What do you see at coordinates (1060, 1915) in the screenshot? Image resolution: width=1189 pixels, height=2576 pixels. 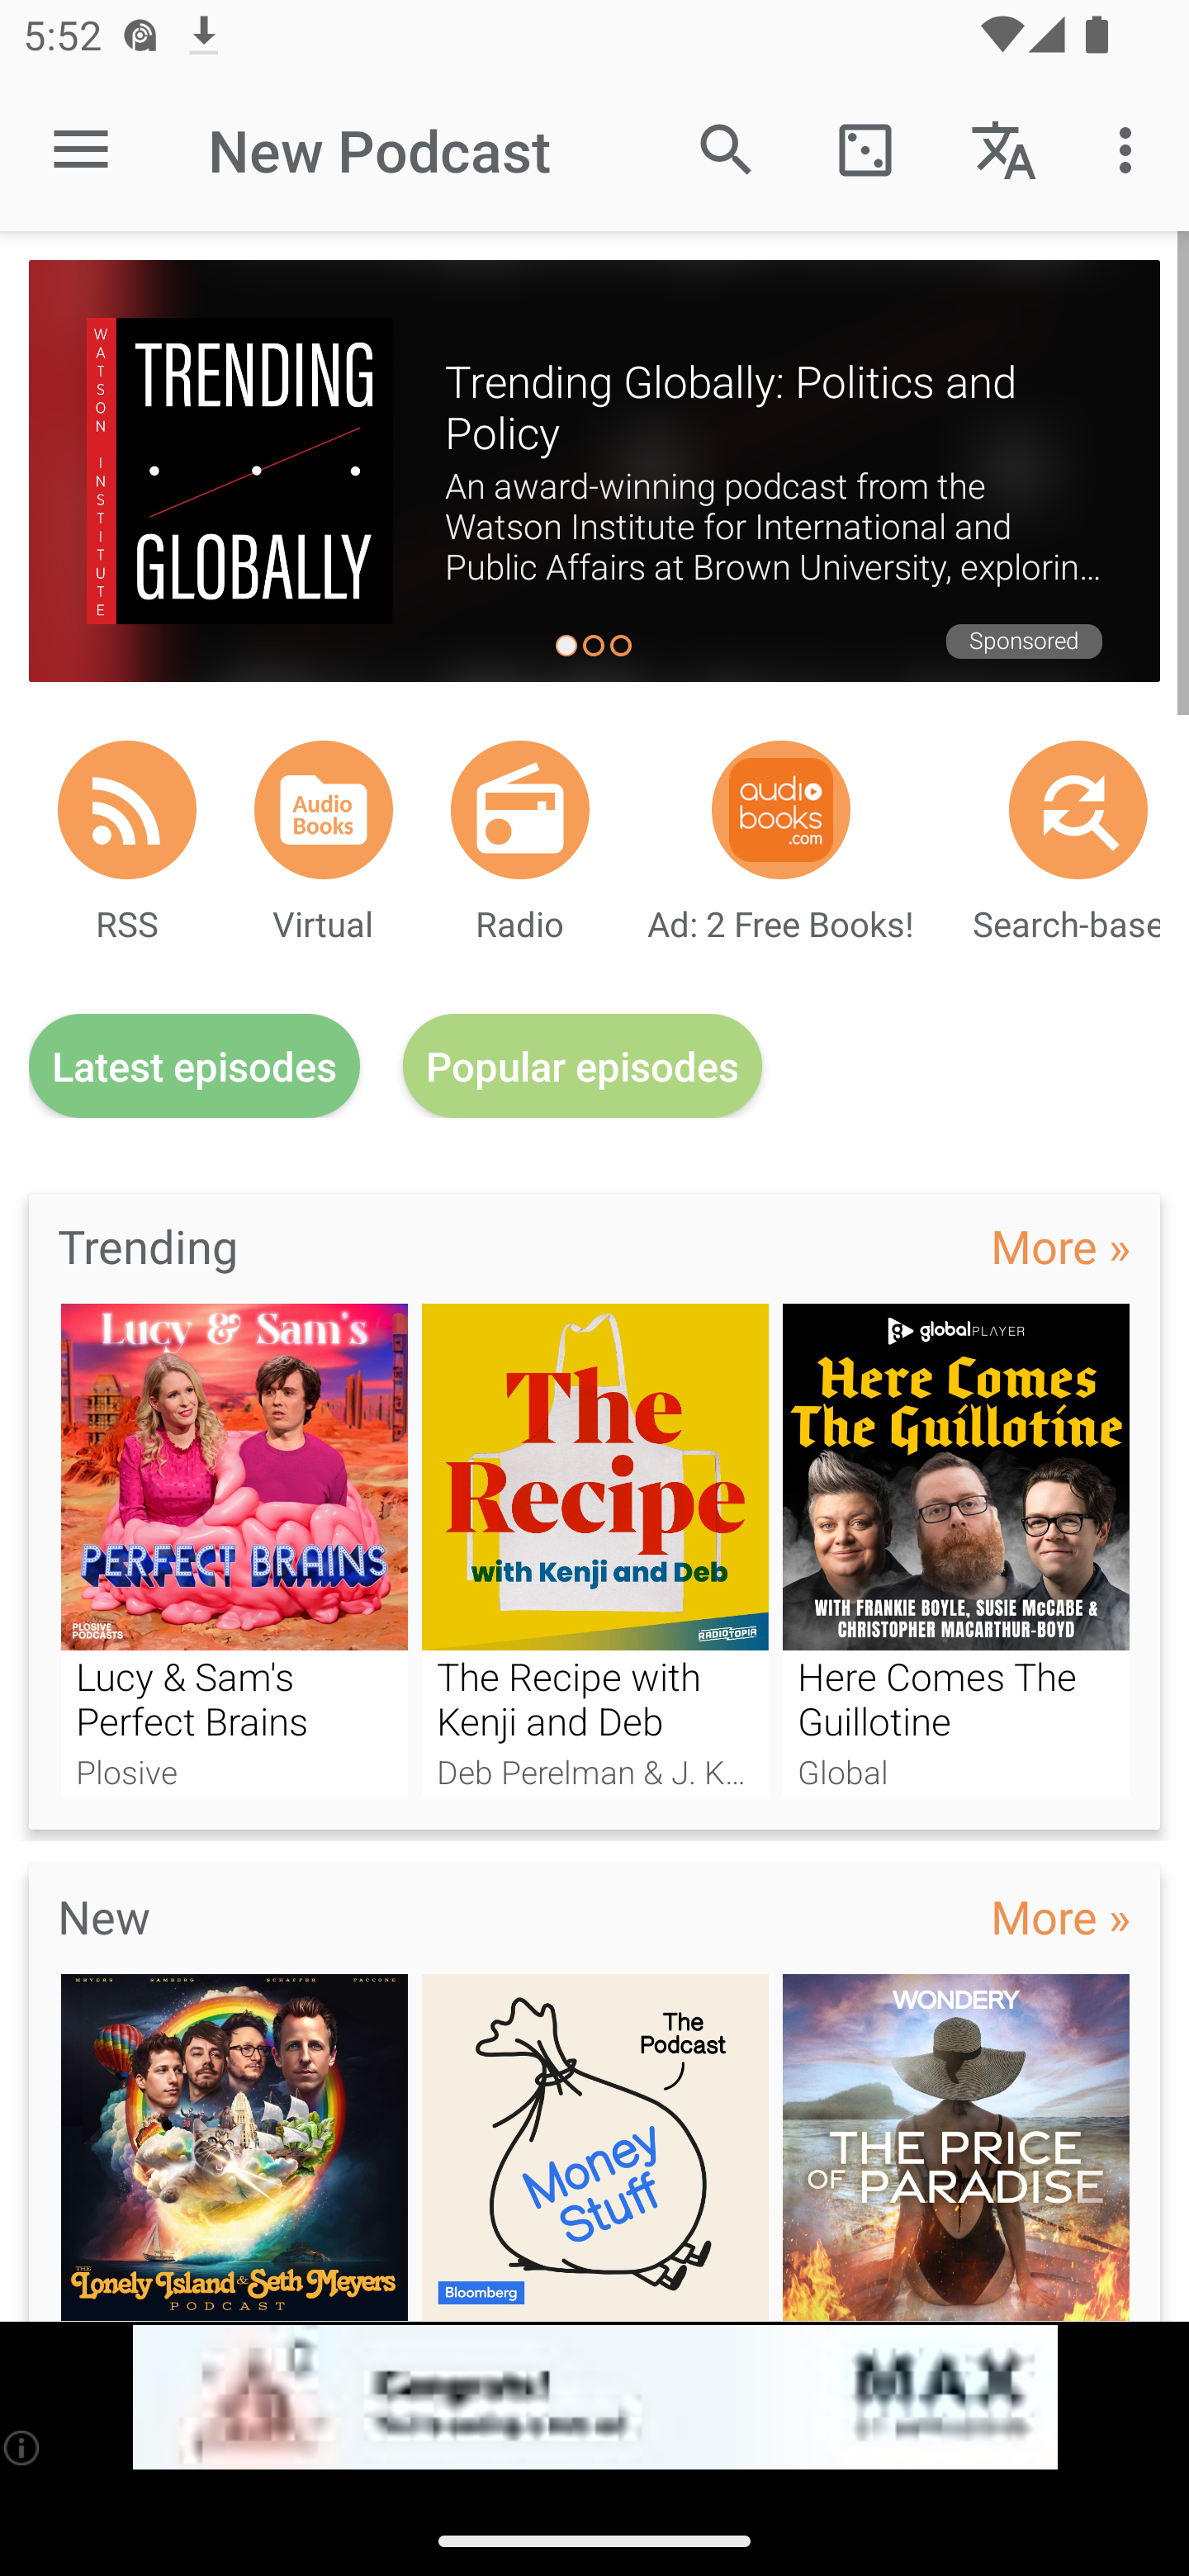 I see `More »` at bounding box center [1060, 1915].